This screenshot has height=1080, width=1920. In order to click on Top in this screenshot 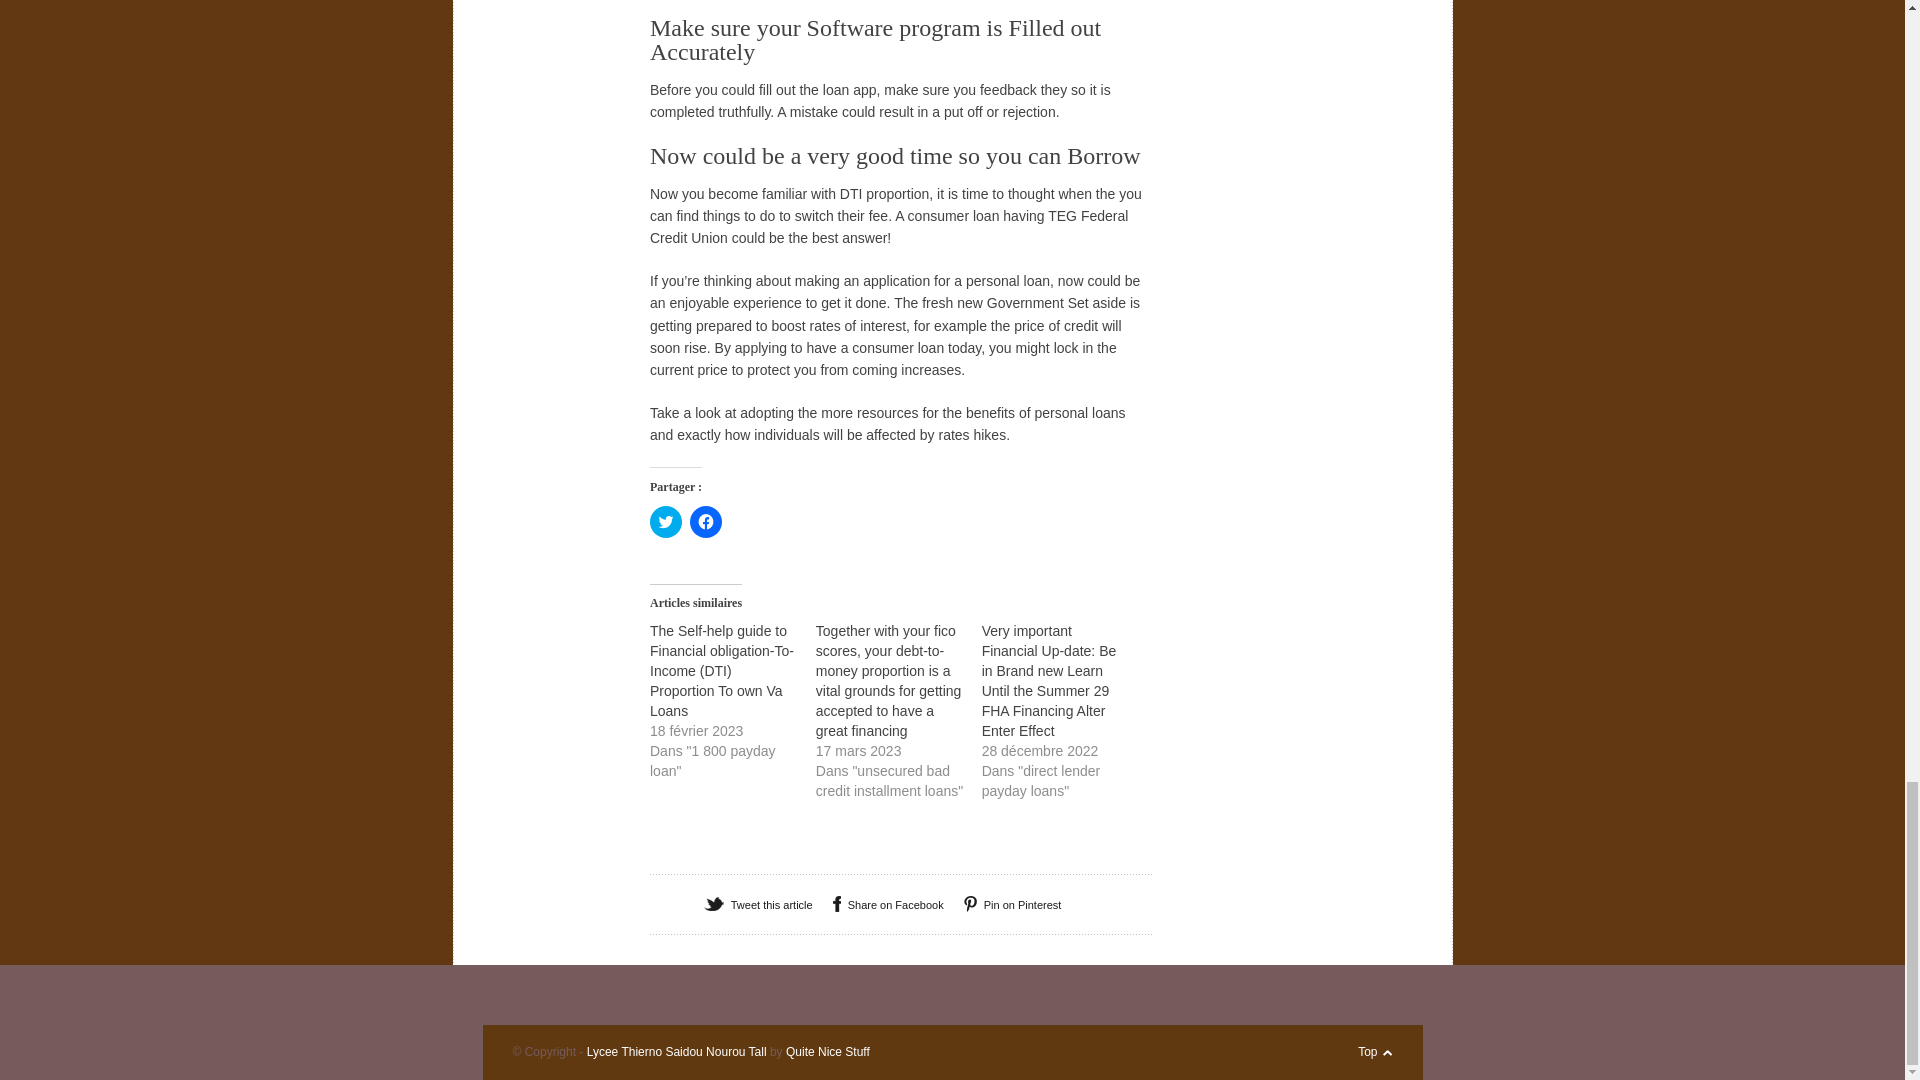, I will do `click(1366, 1052)`.